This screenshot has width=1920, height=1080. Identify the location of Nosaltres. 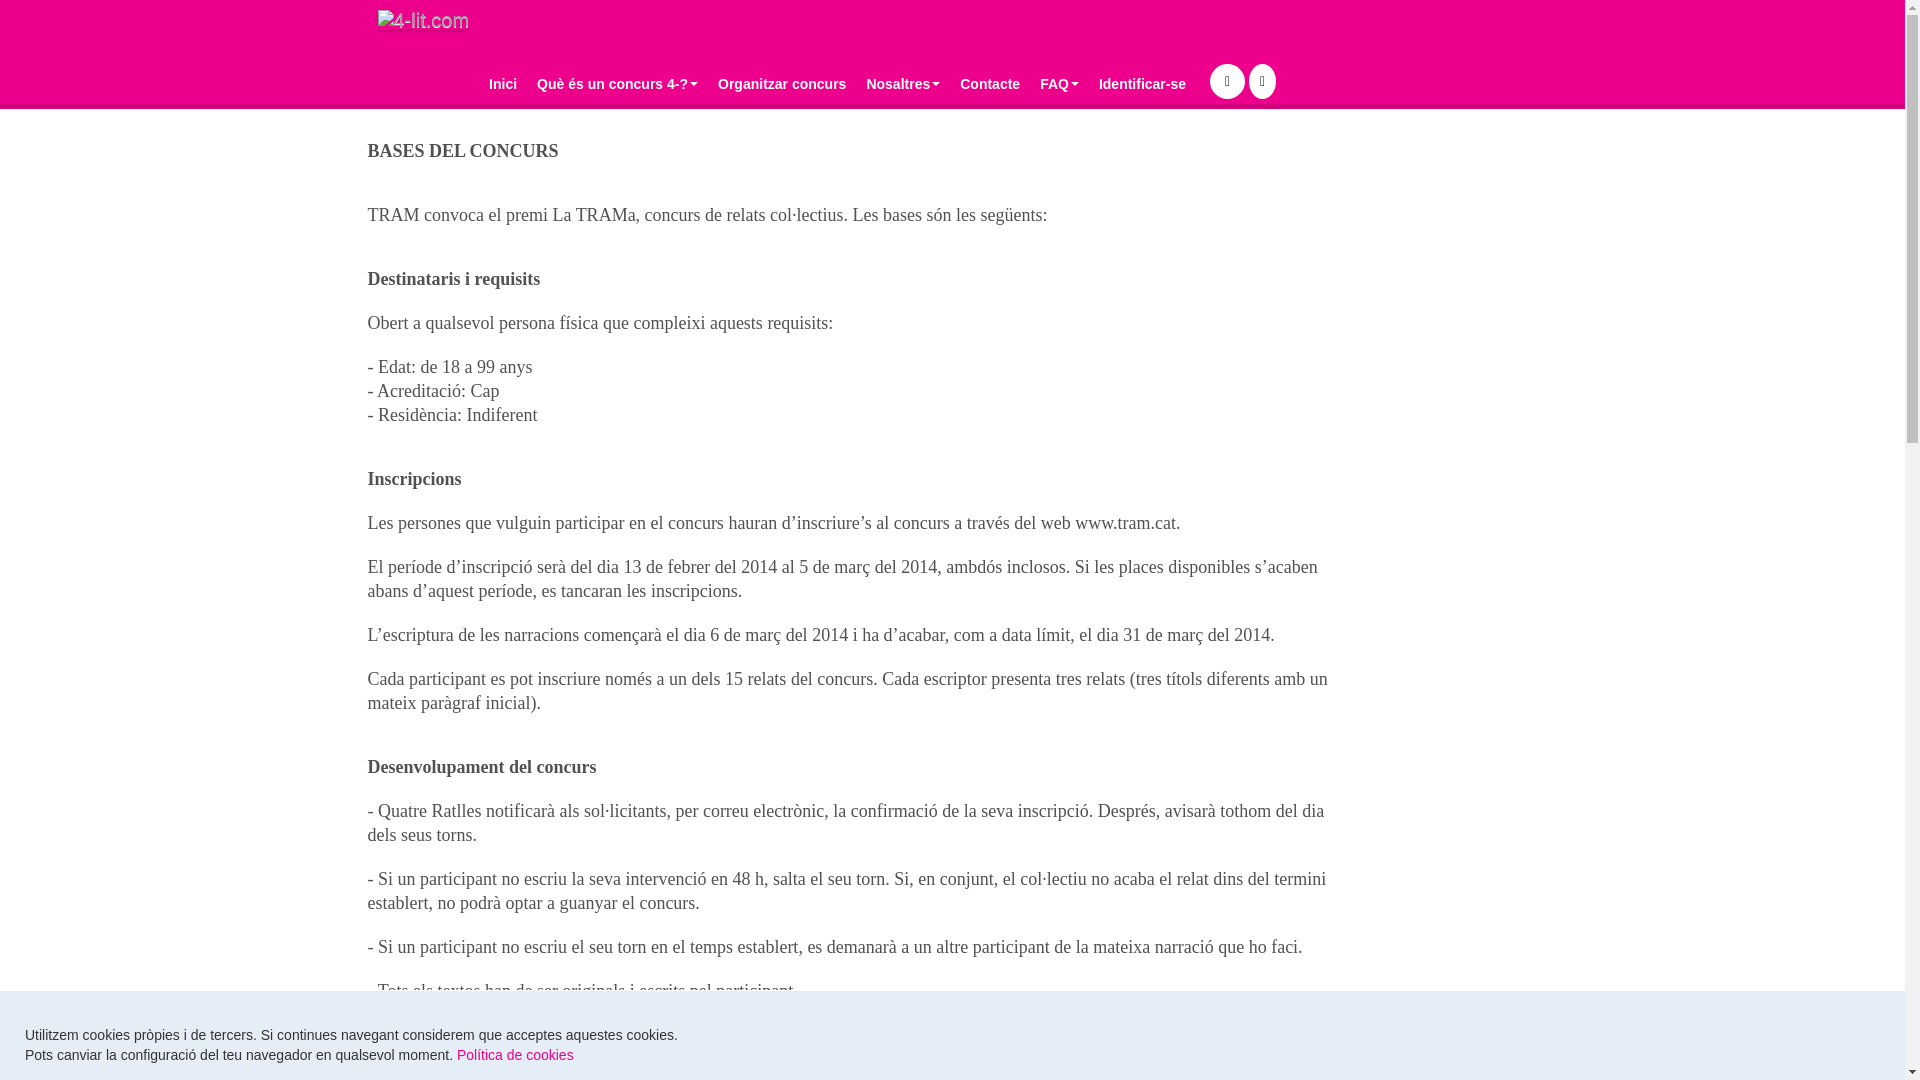
(903, 84).